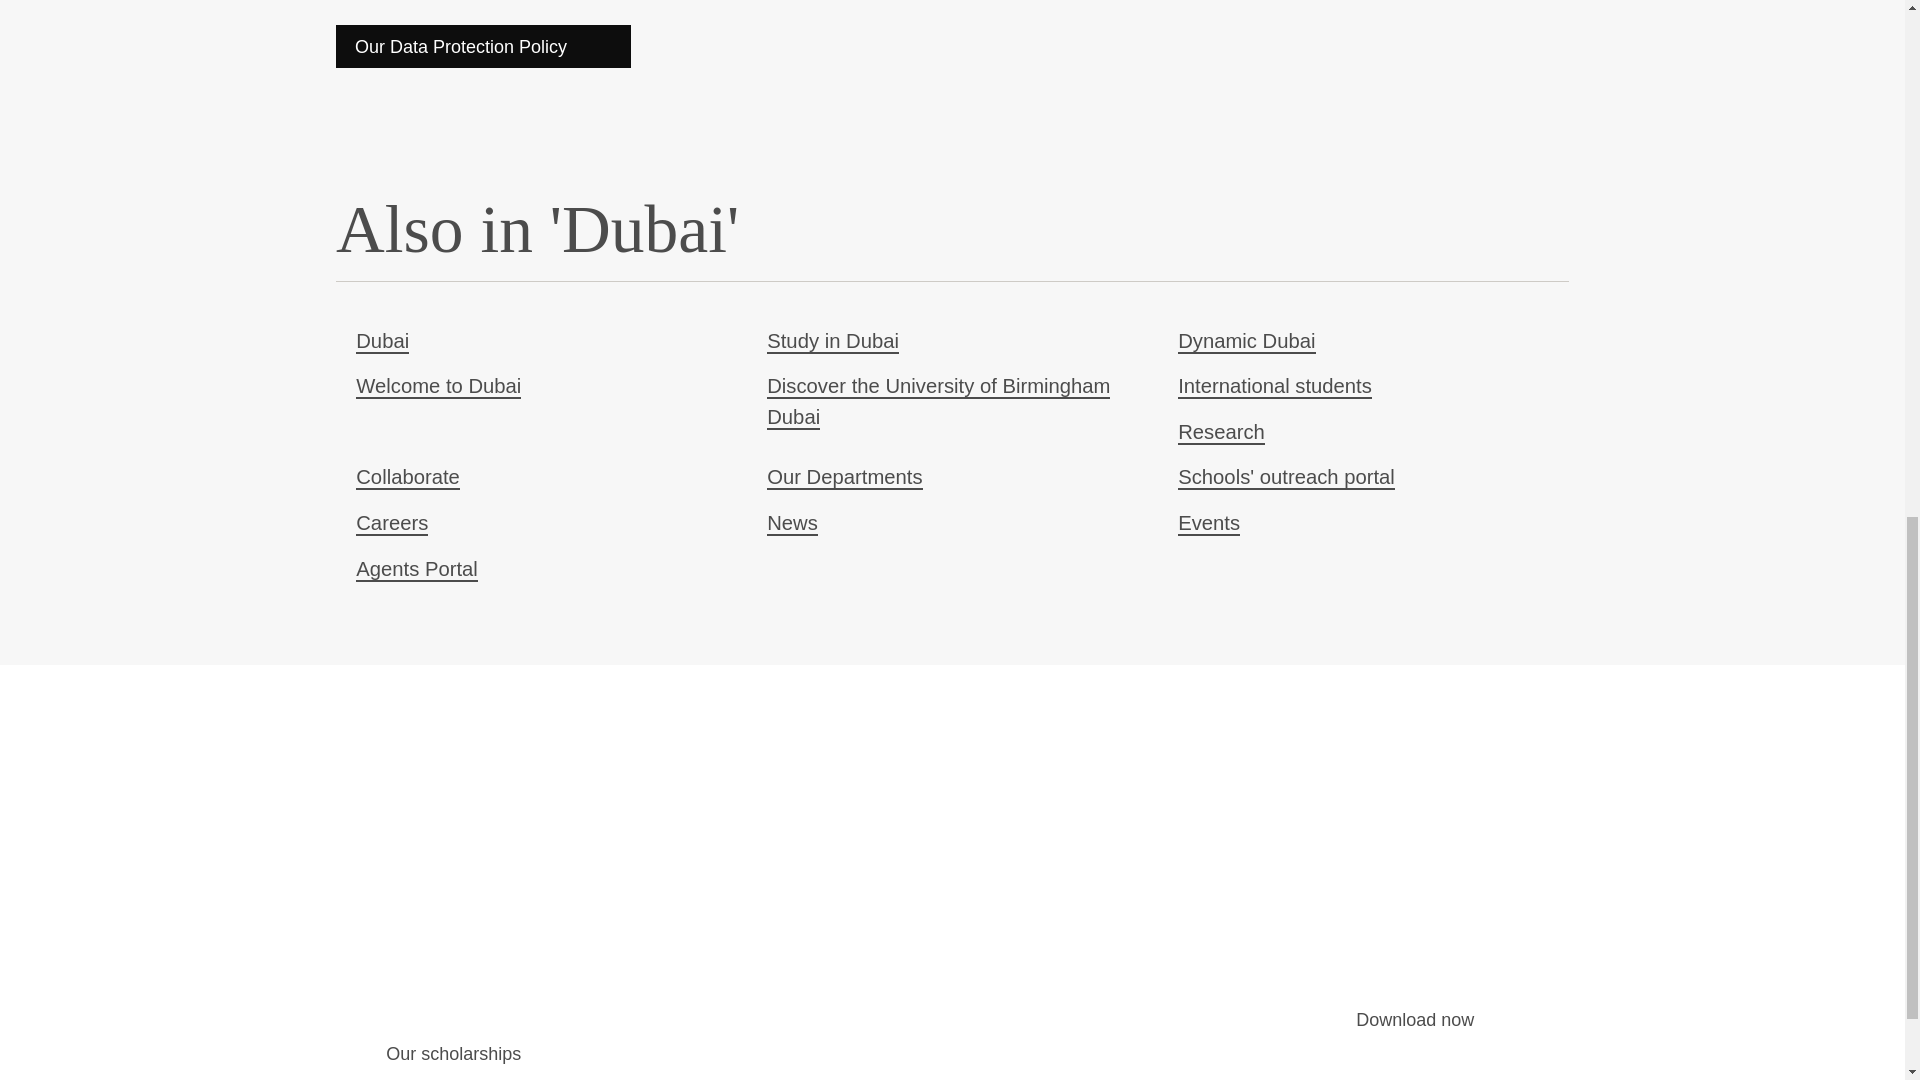 The width and height of the screenshot is (1920, 1080). What do you see at coordinates (484, 46) in the screenshot?
I see `Our Data Protection Policy` at bounding box center [484, 46].